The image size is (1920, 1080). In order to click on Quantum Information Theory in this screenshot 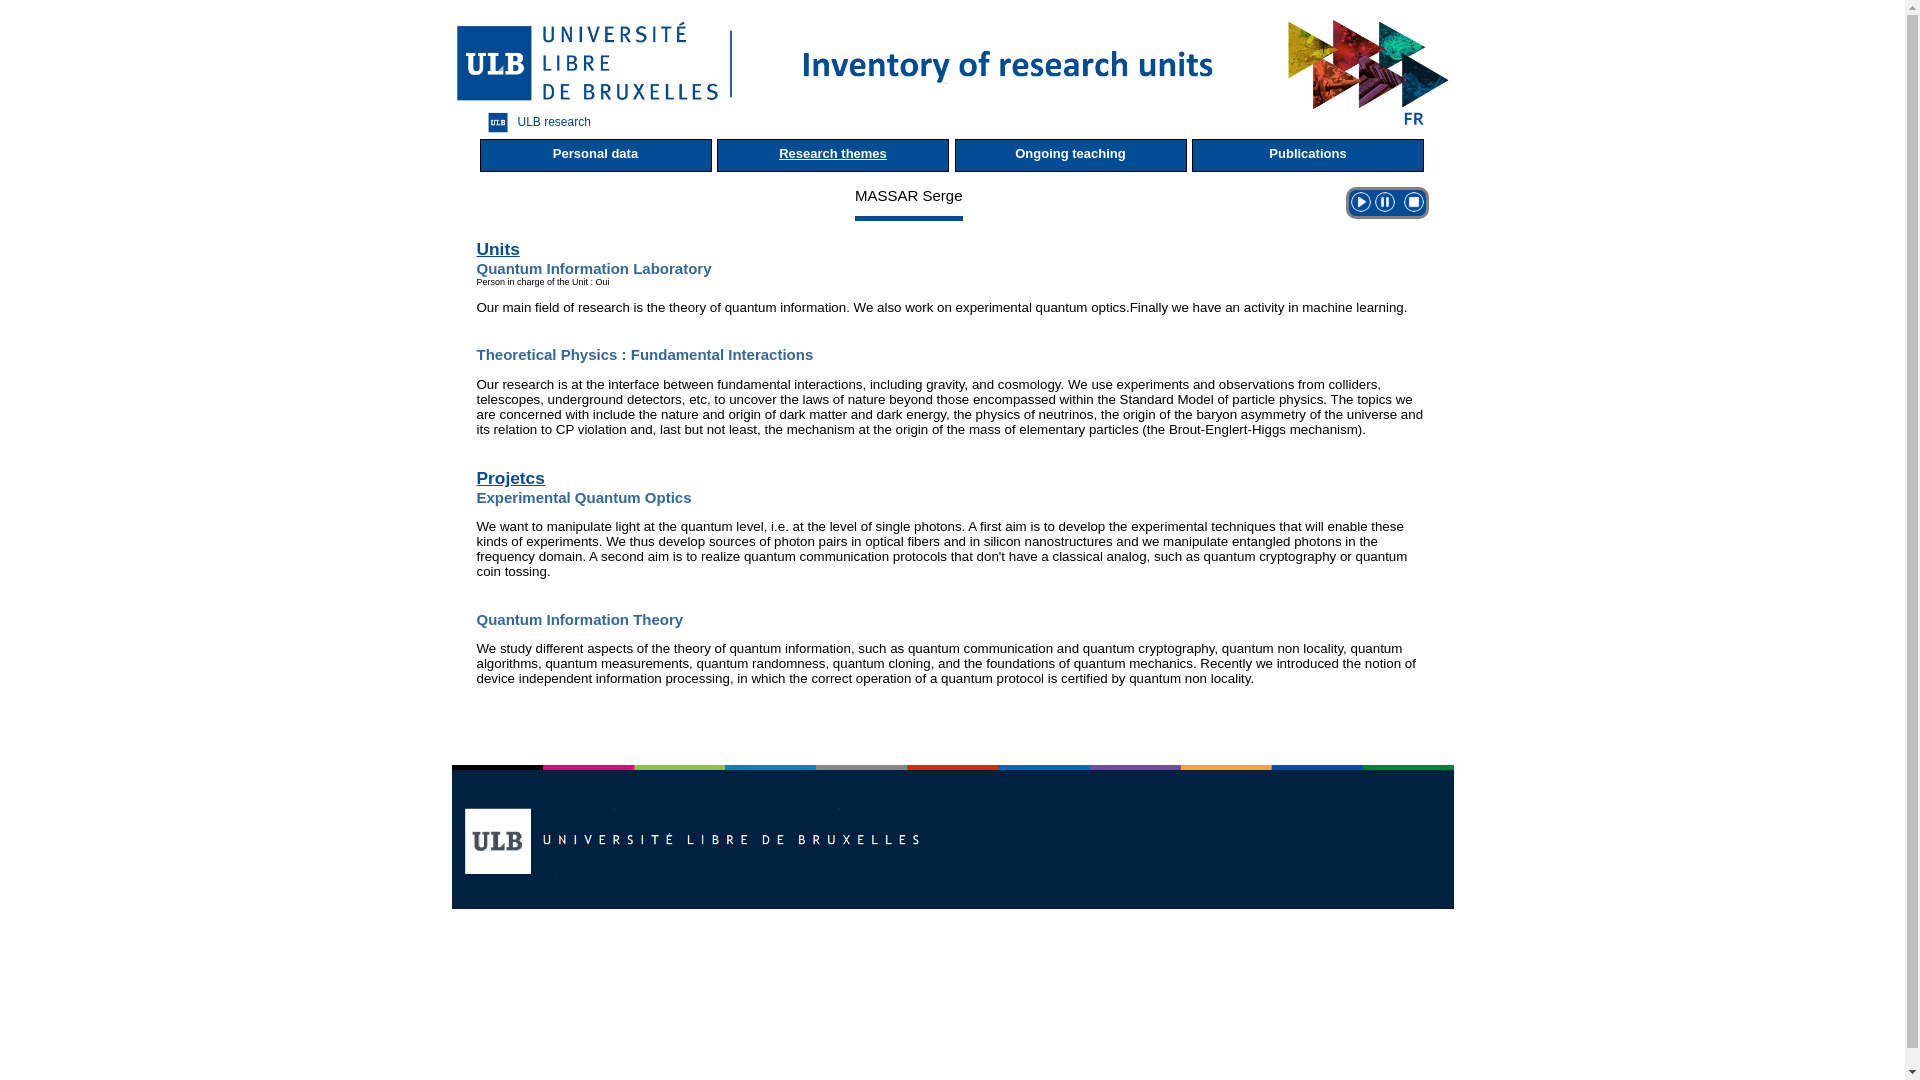, I will do `click(580, 619)`.